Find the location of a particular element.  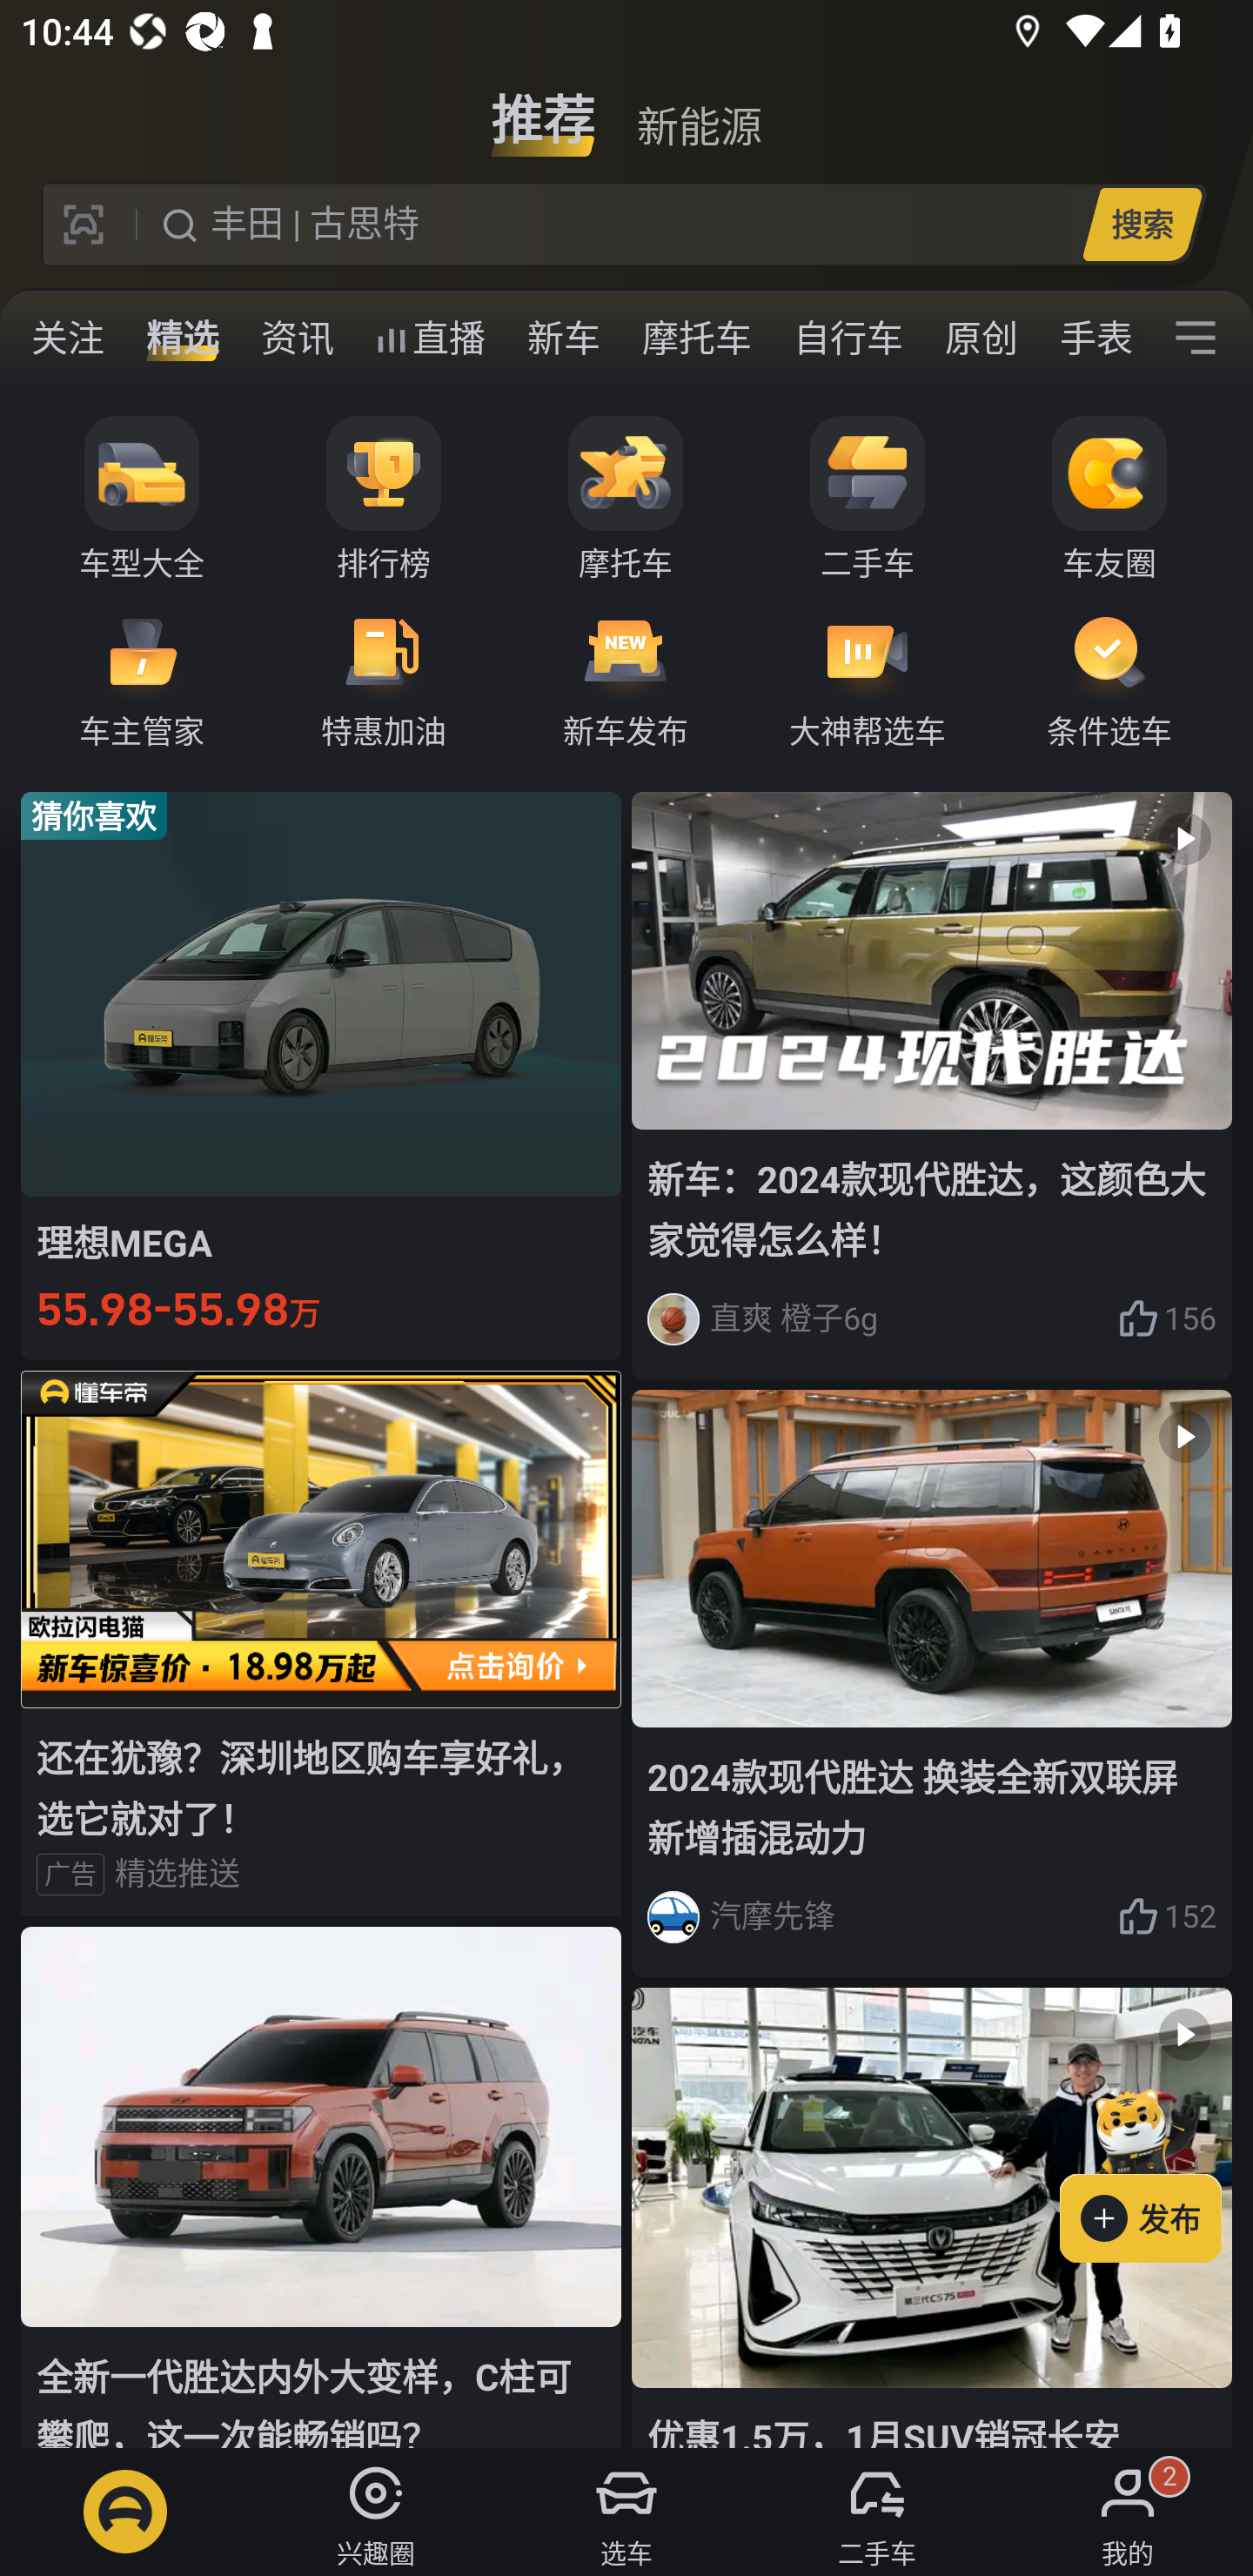

发布 is located at coordinates (1156, 2170).